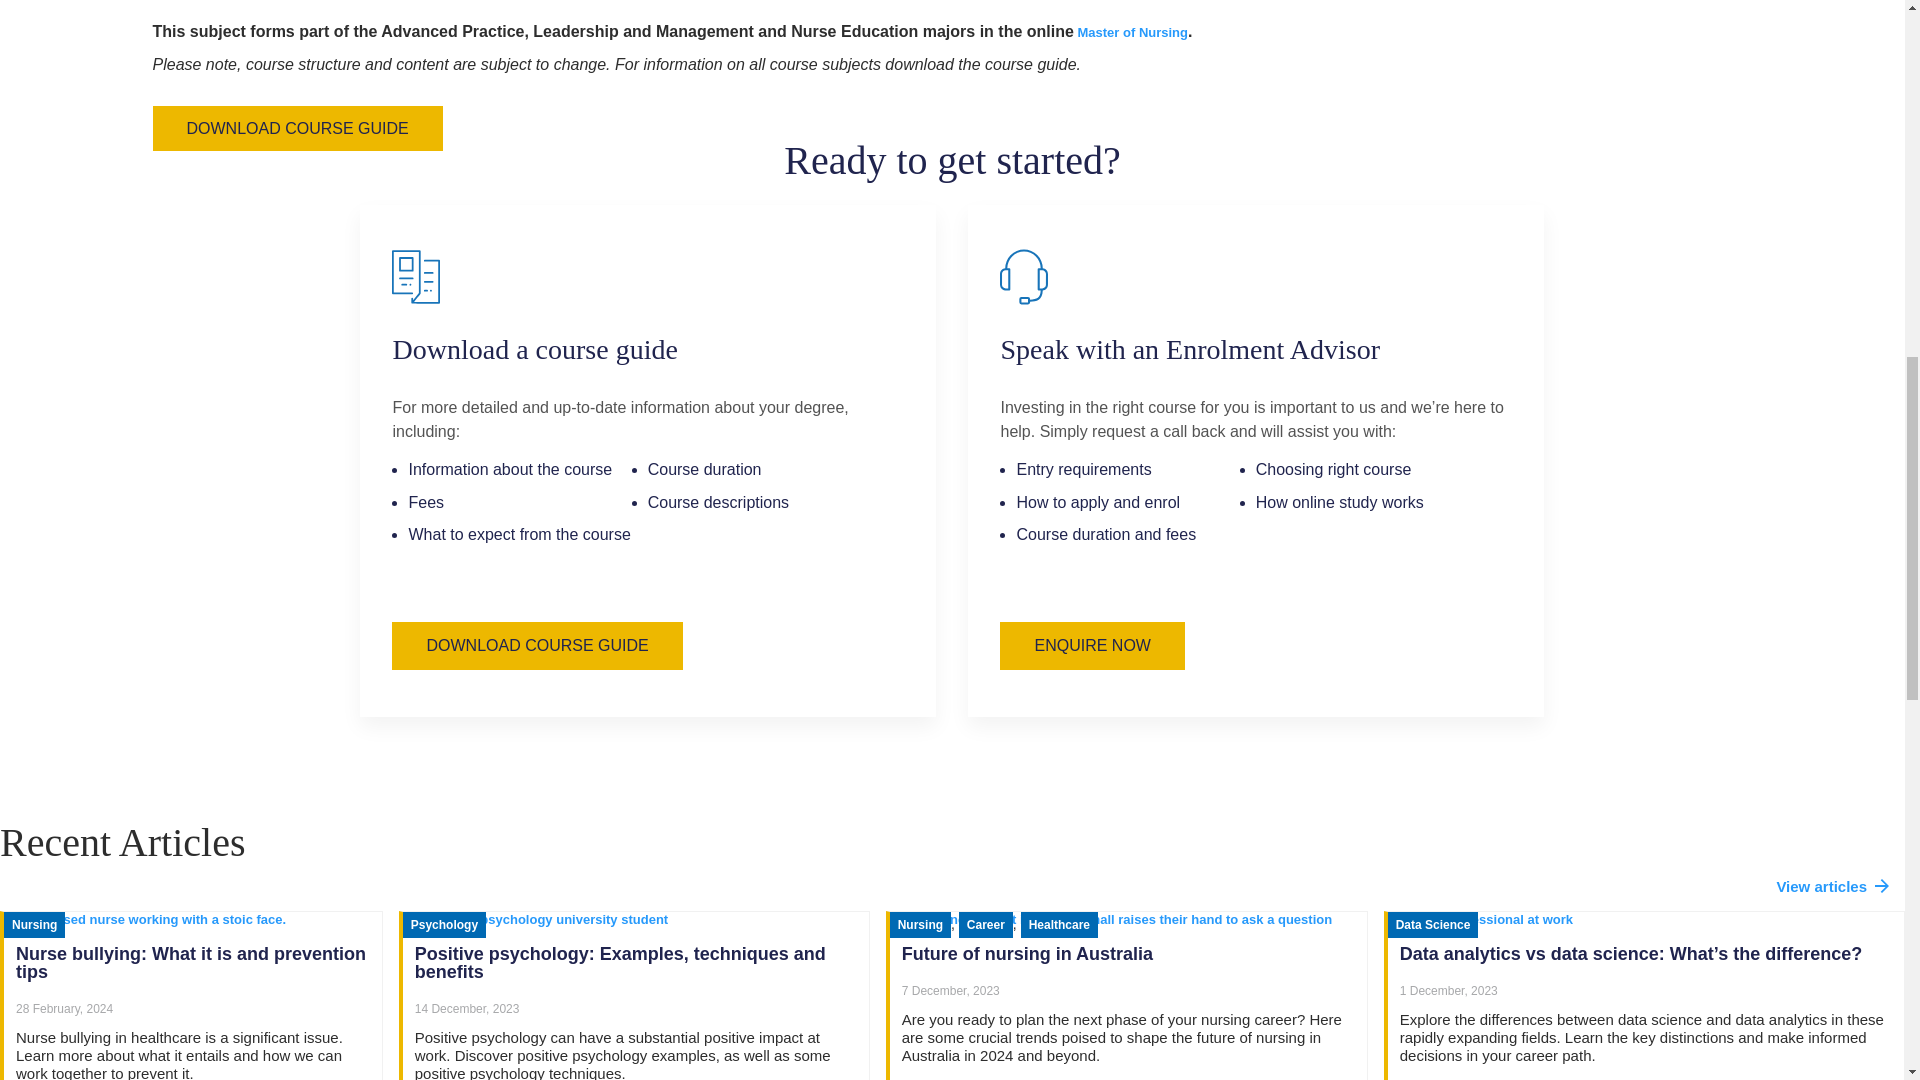  What do you see at coordinates (1130, 32) in the screenshot?
I see ` Master of Nursing` at bounding box center [1130, 32].